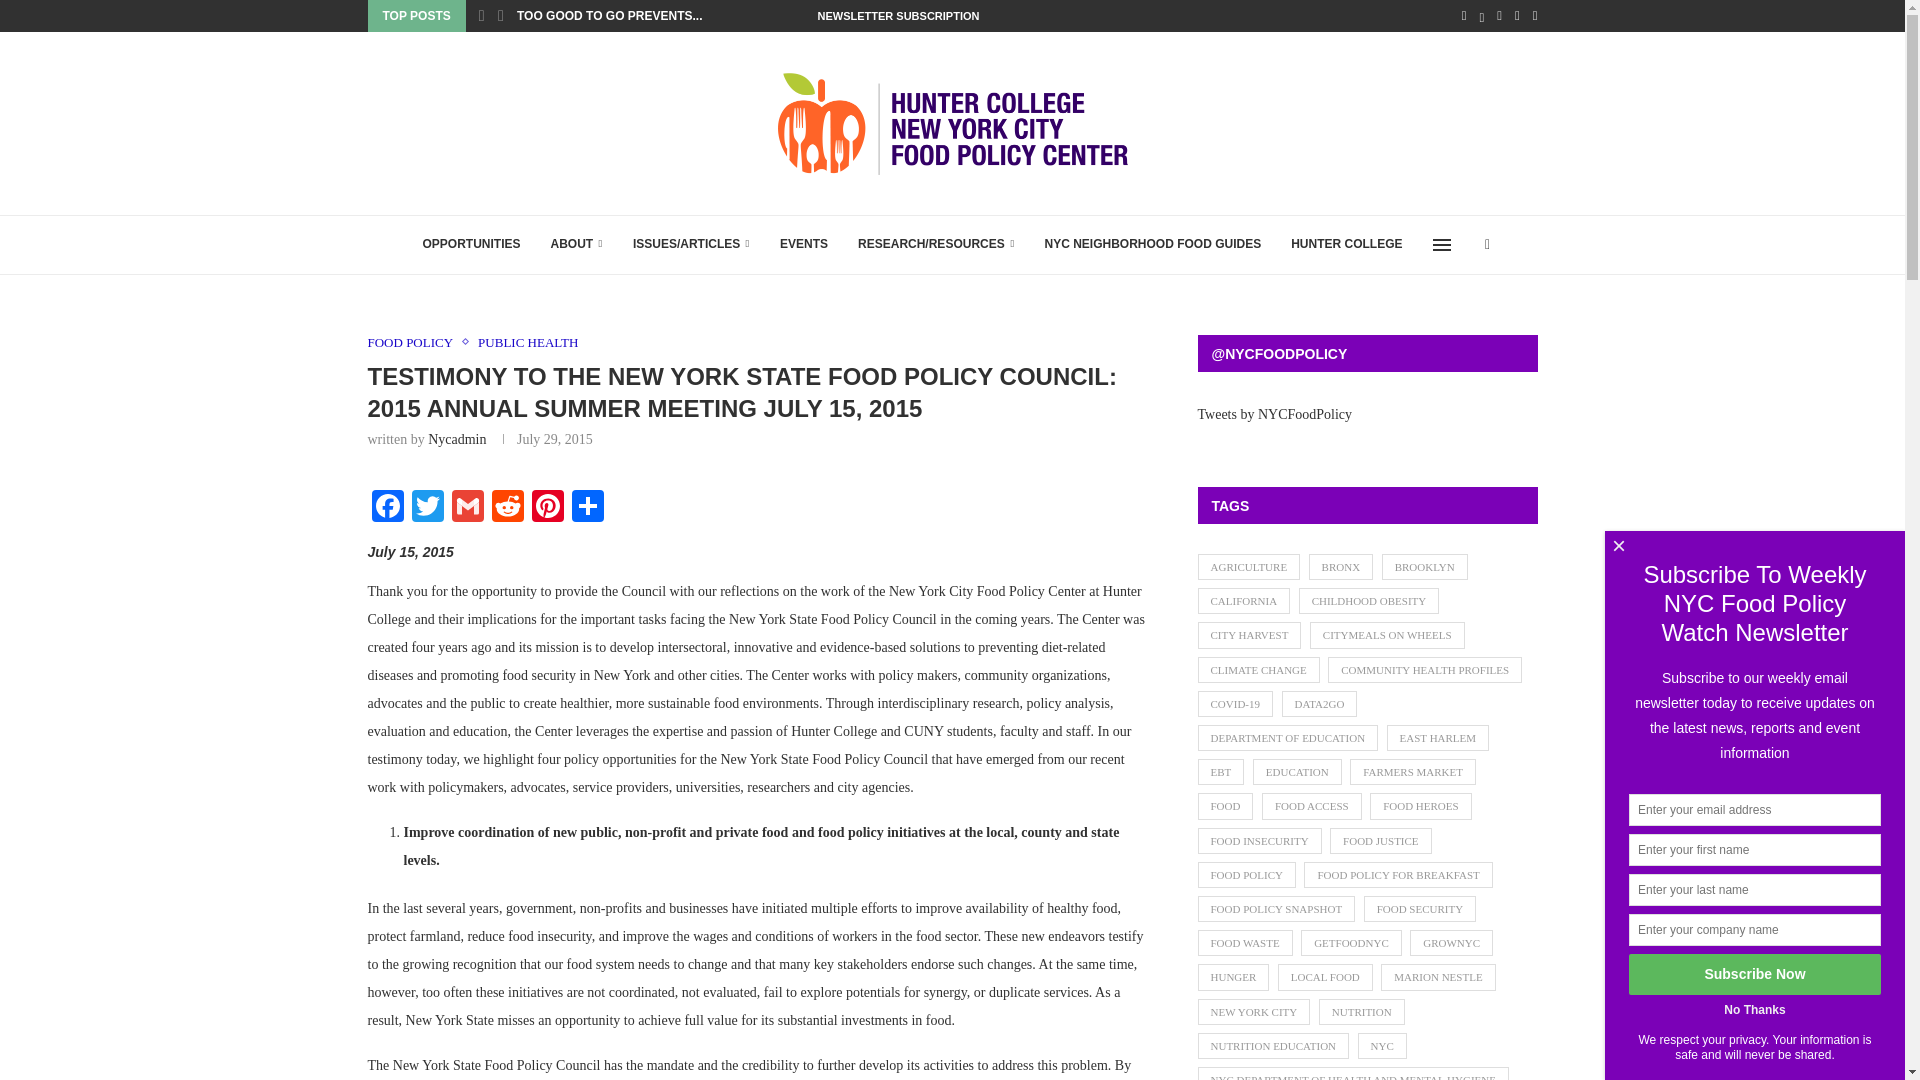 The image size is (1920, 1080). I want to click on Gmail, so click(467, 508).